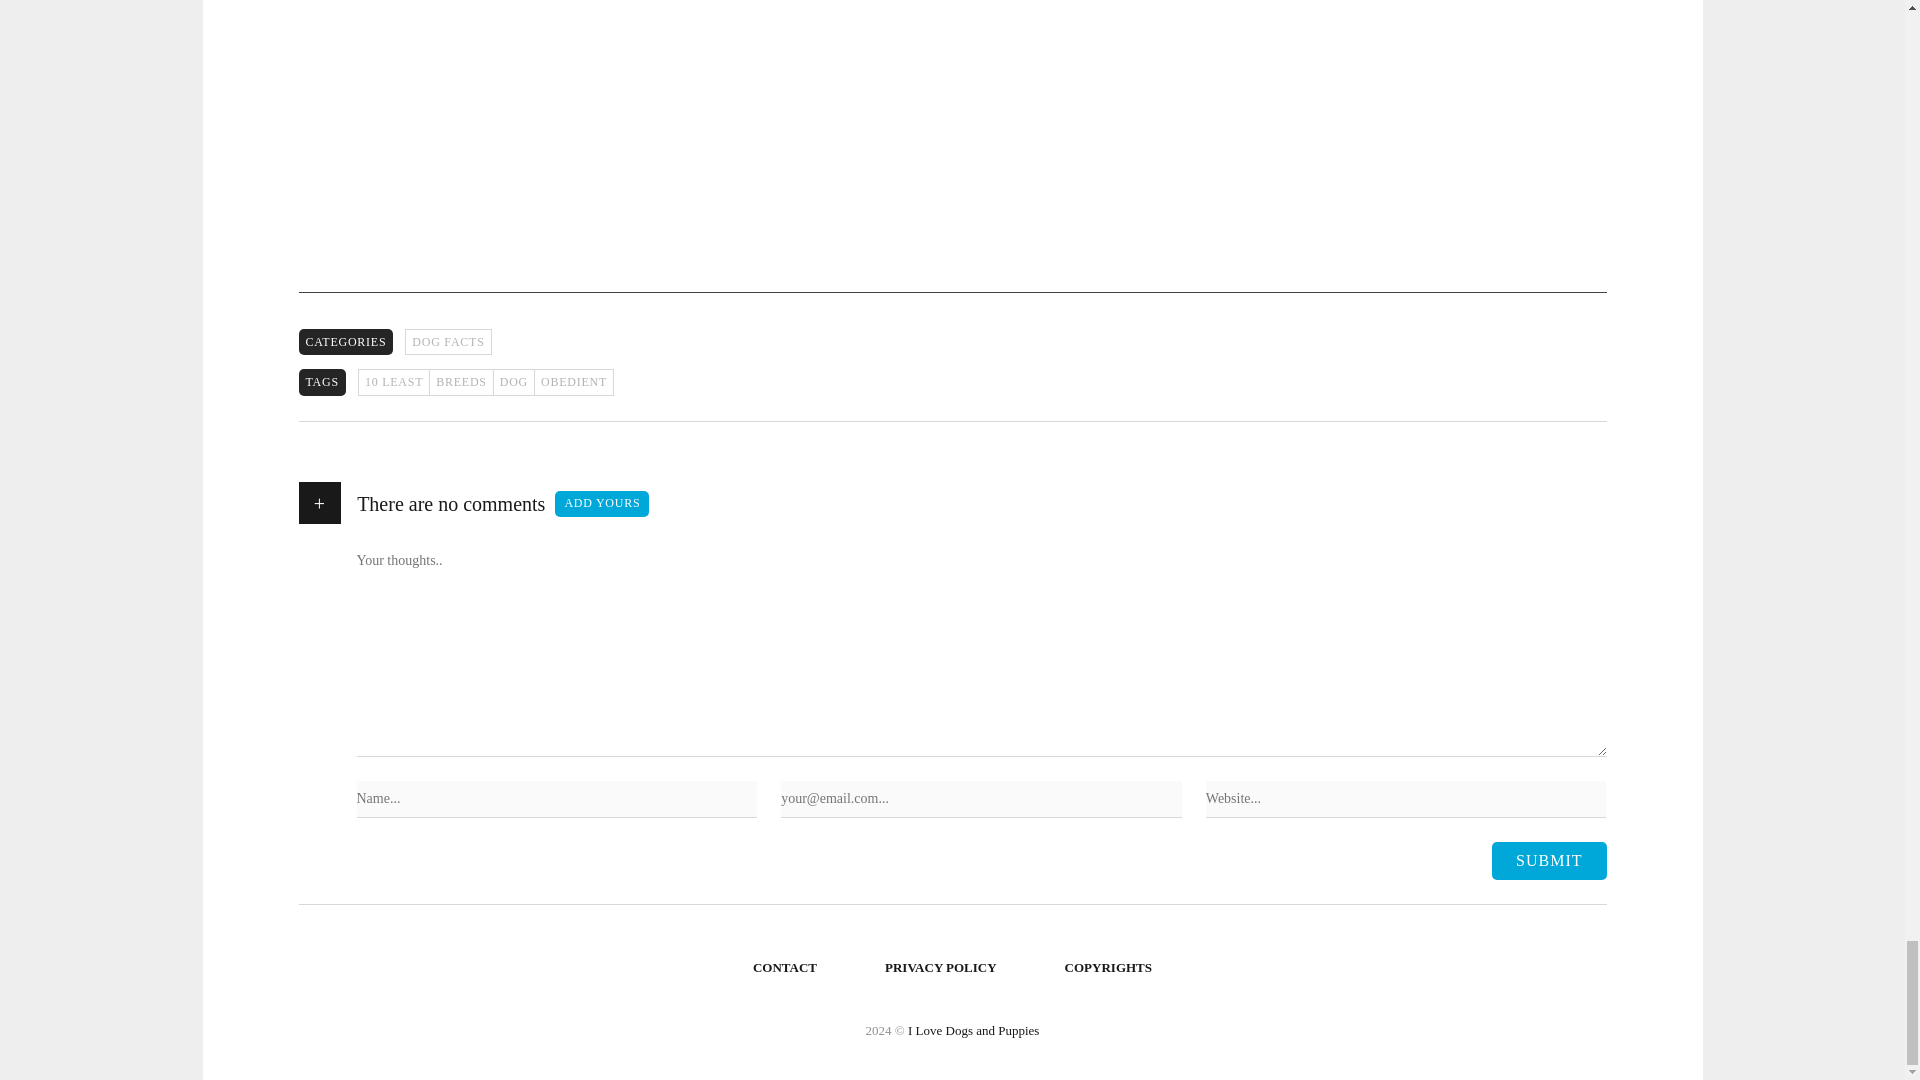  Describe the element at coordinates (513, 382) in the screenshot. I see `DOG` at that location.